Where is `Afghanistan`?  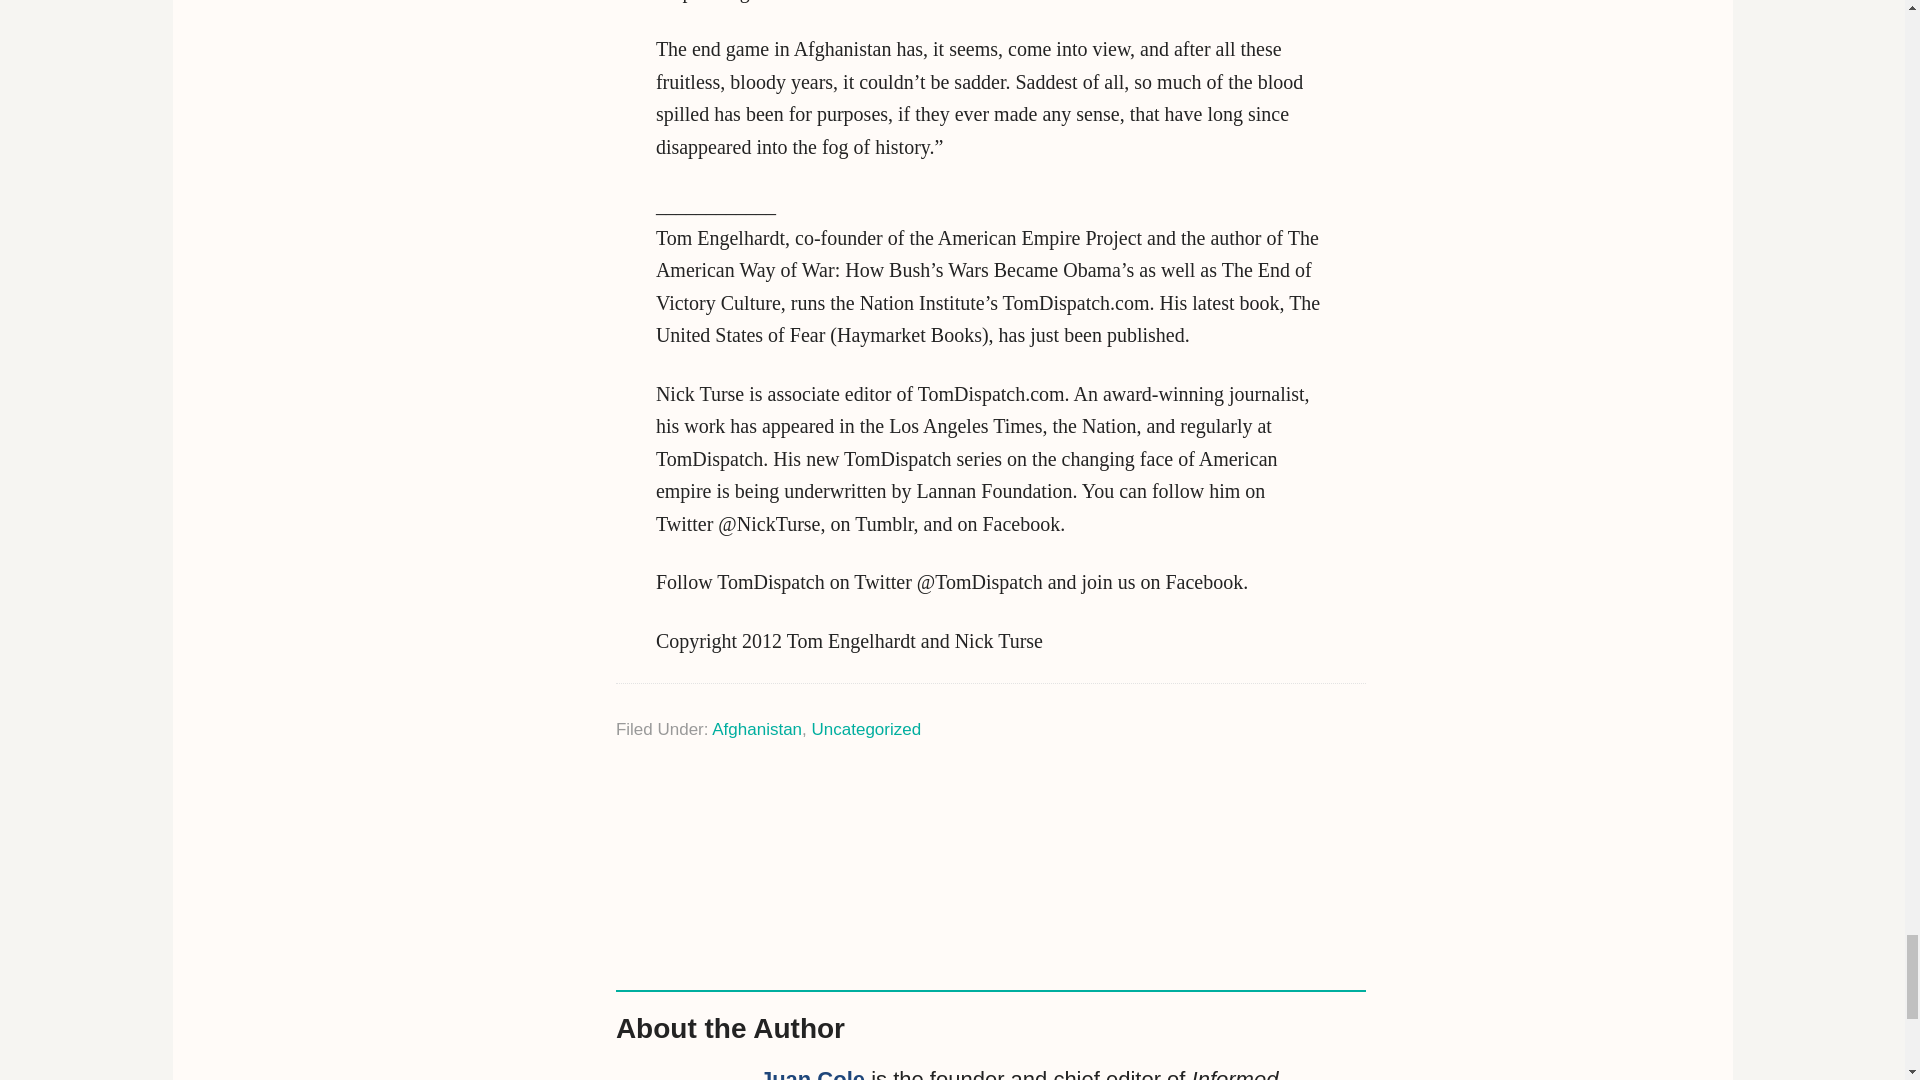 Afghanistan is located at coordinates (757, 729).